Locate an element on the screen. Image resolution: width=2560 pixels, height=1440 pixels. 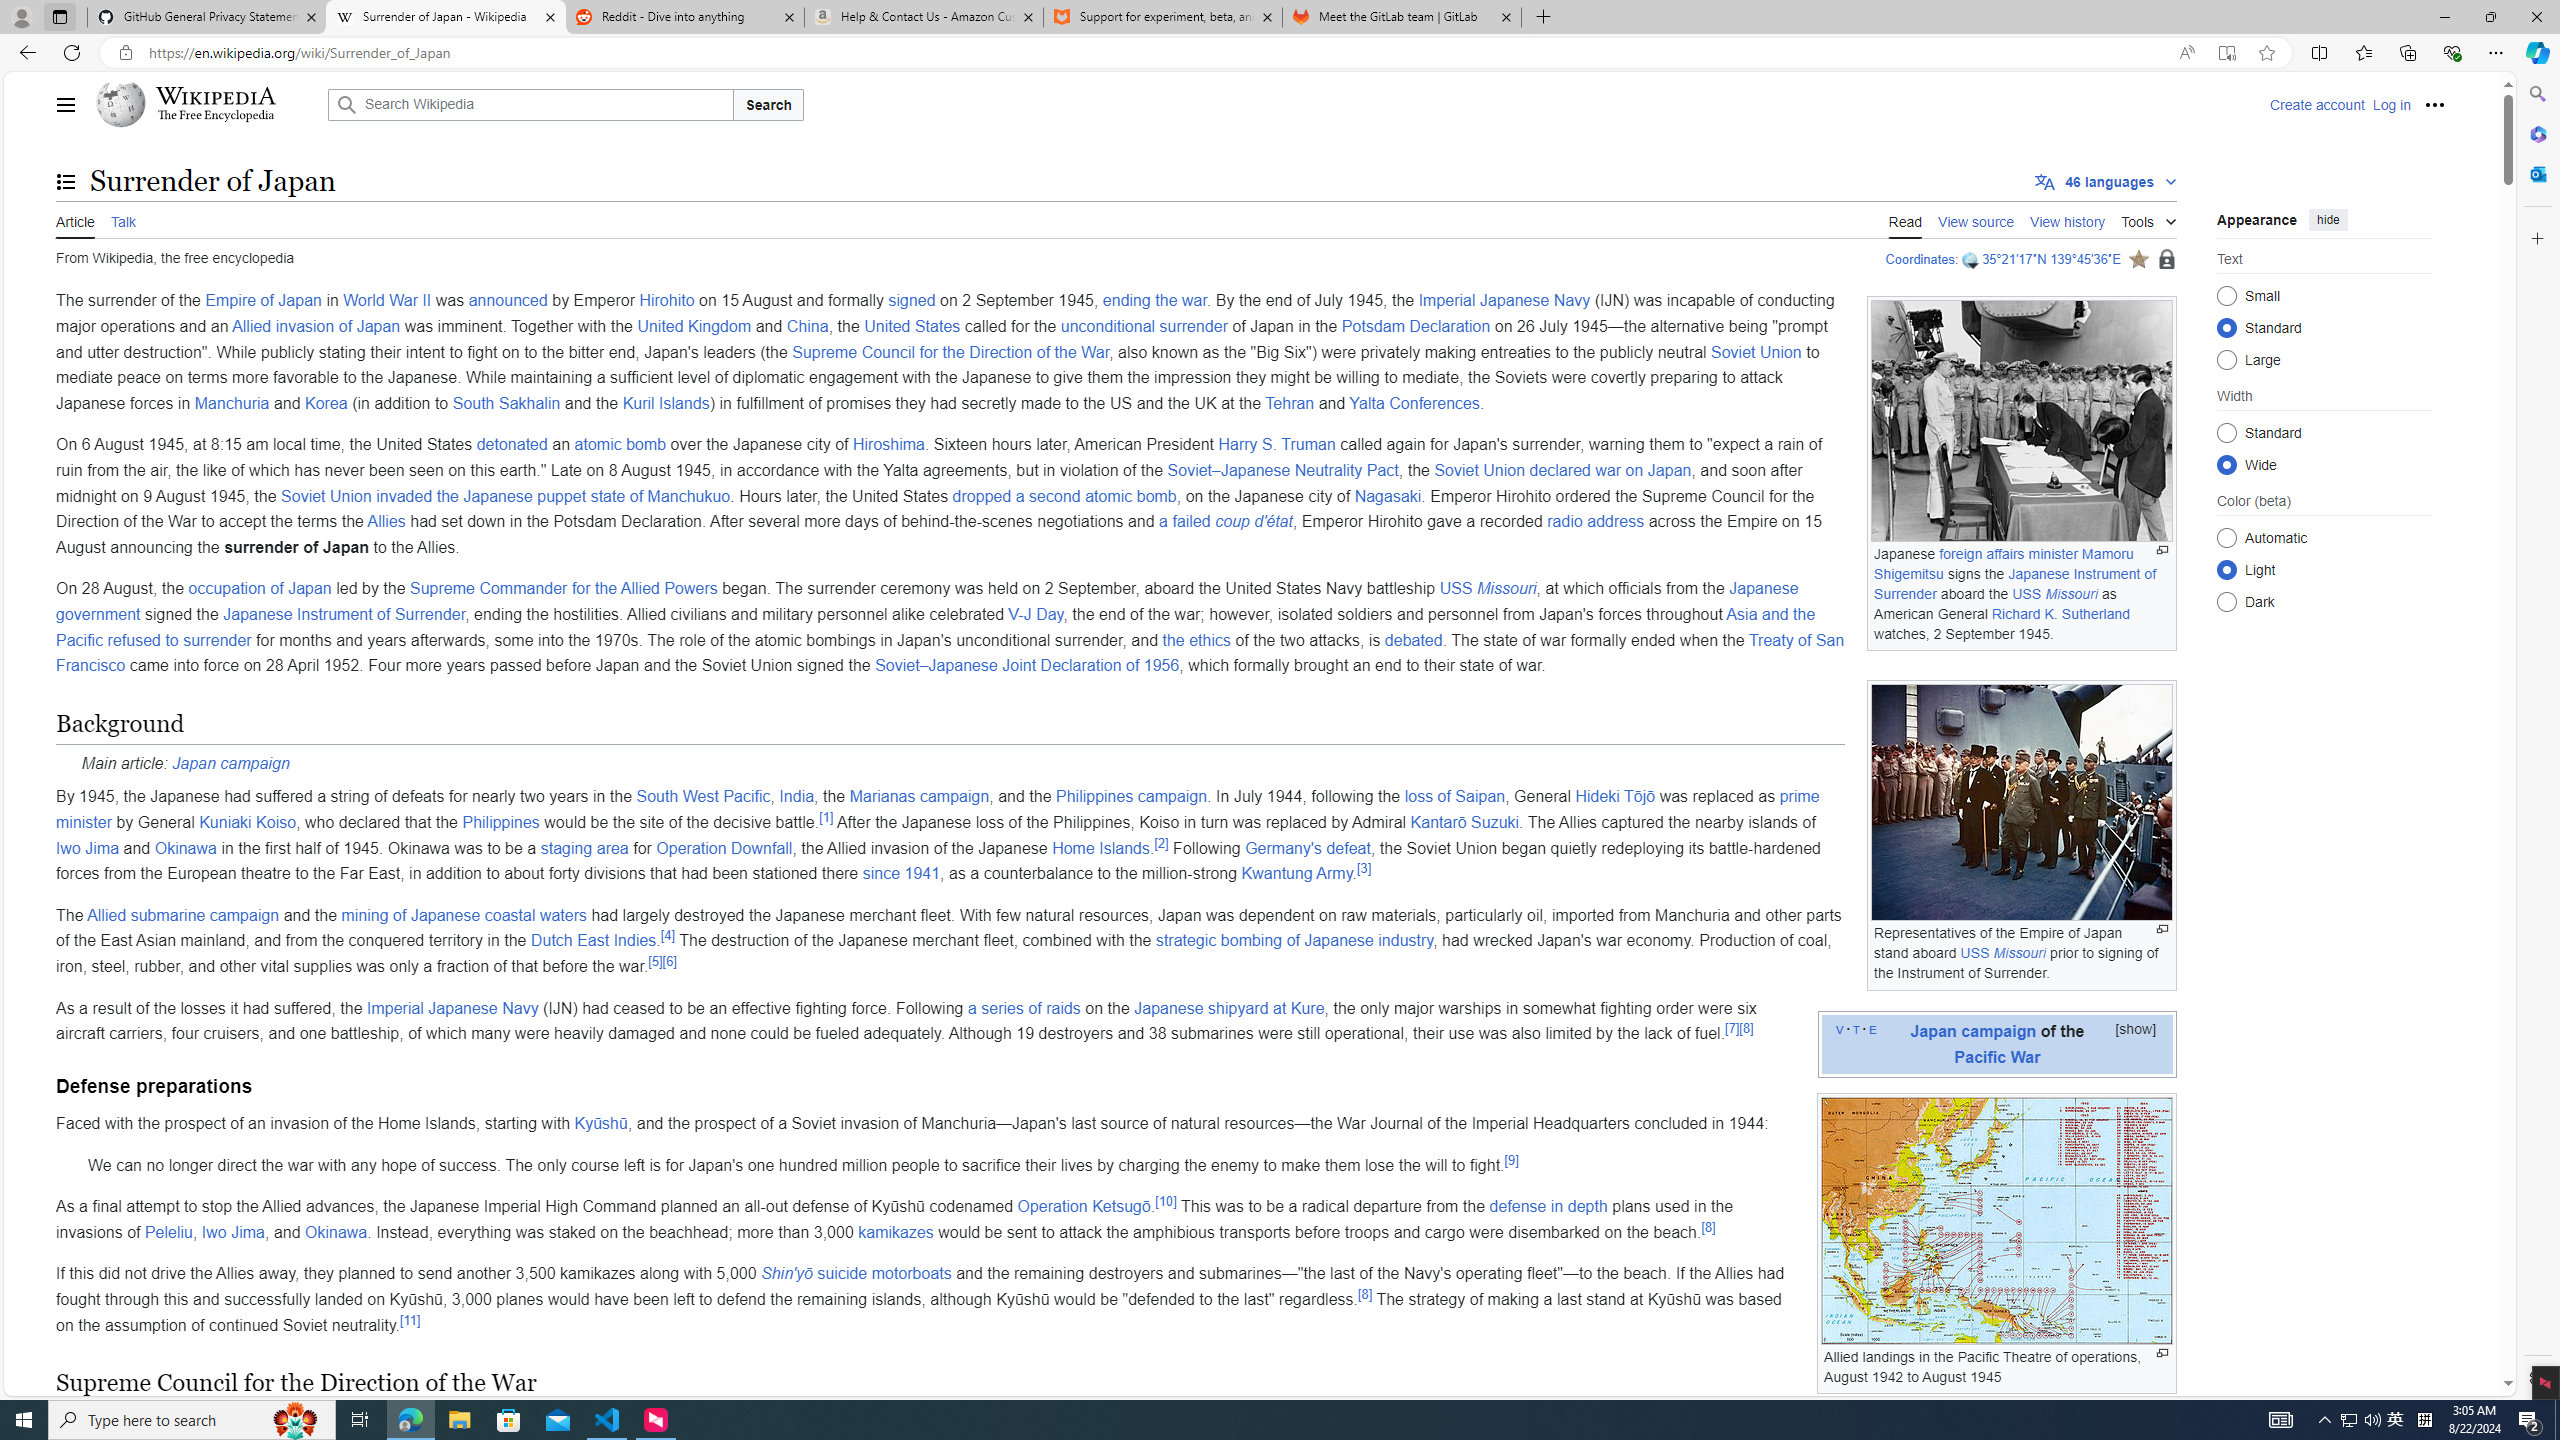
loss of Saipan is located at coordinates (1454, 796).